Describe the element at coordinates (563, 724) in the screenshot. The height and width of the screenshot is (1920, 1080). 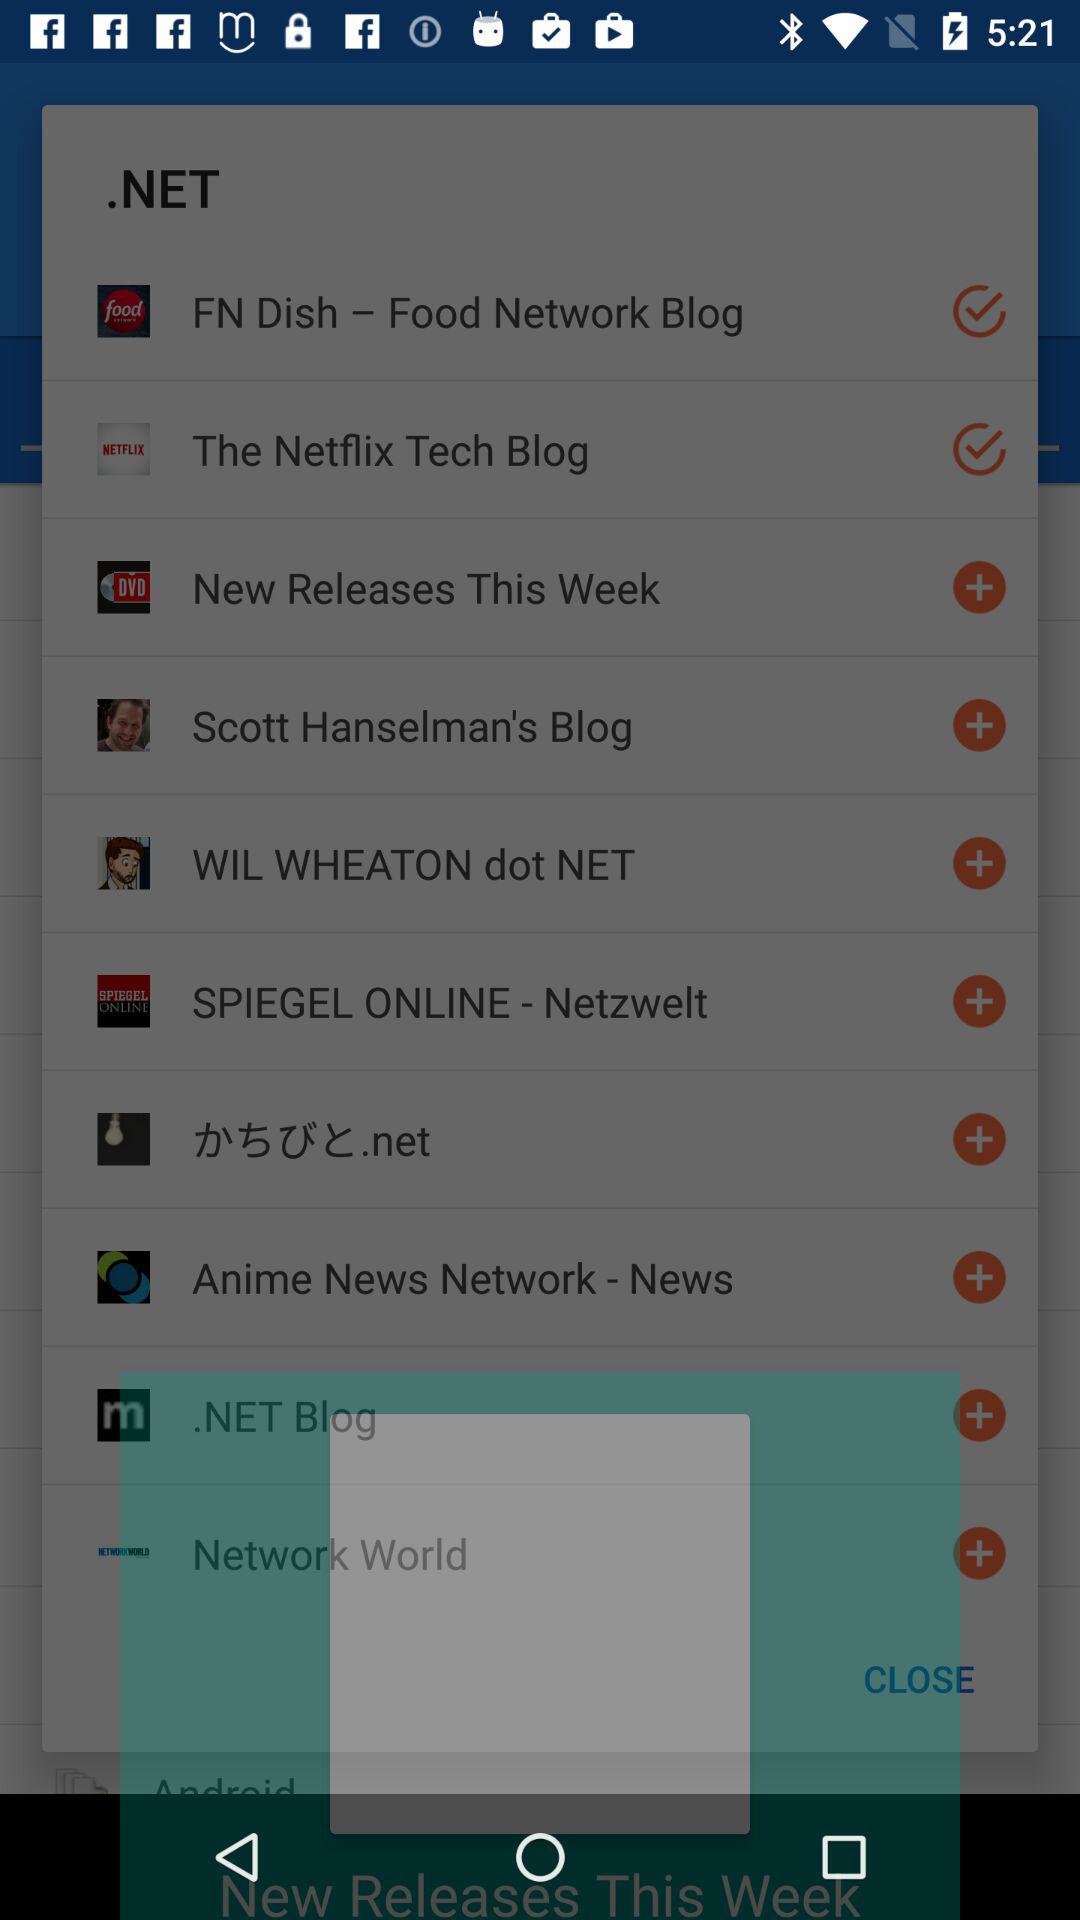
I see `open the icon below new releases this item` at that location.